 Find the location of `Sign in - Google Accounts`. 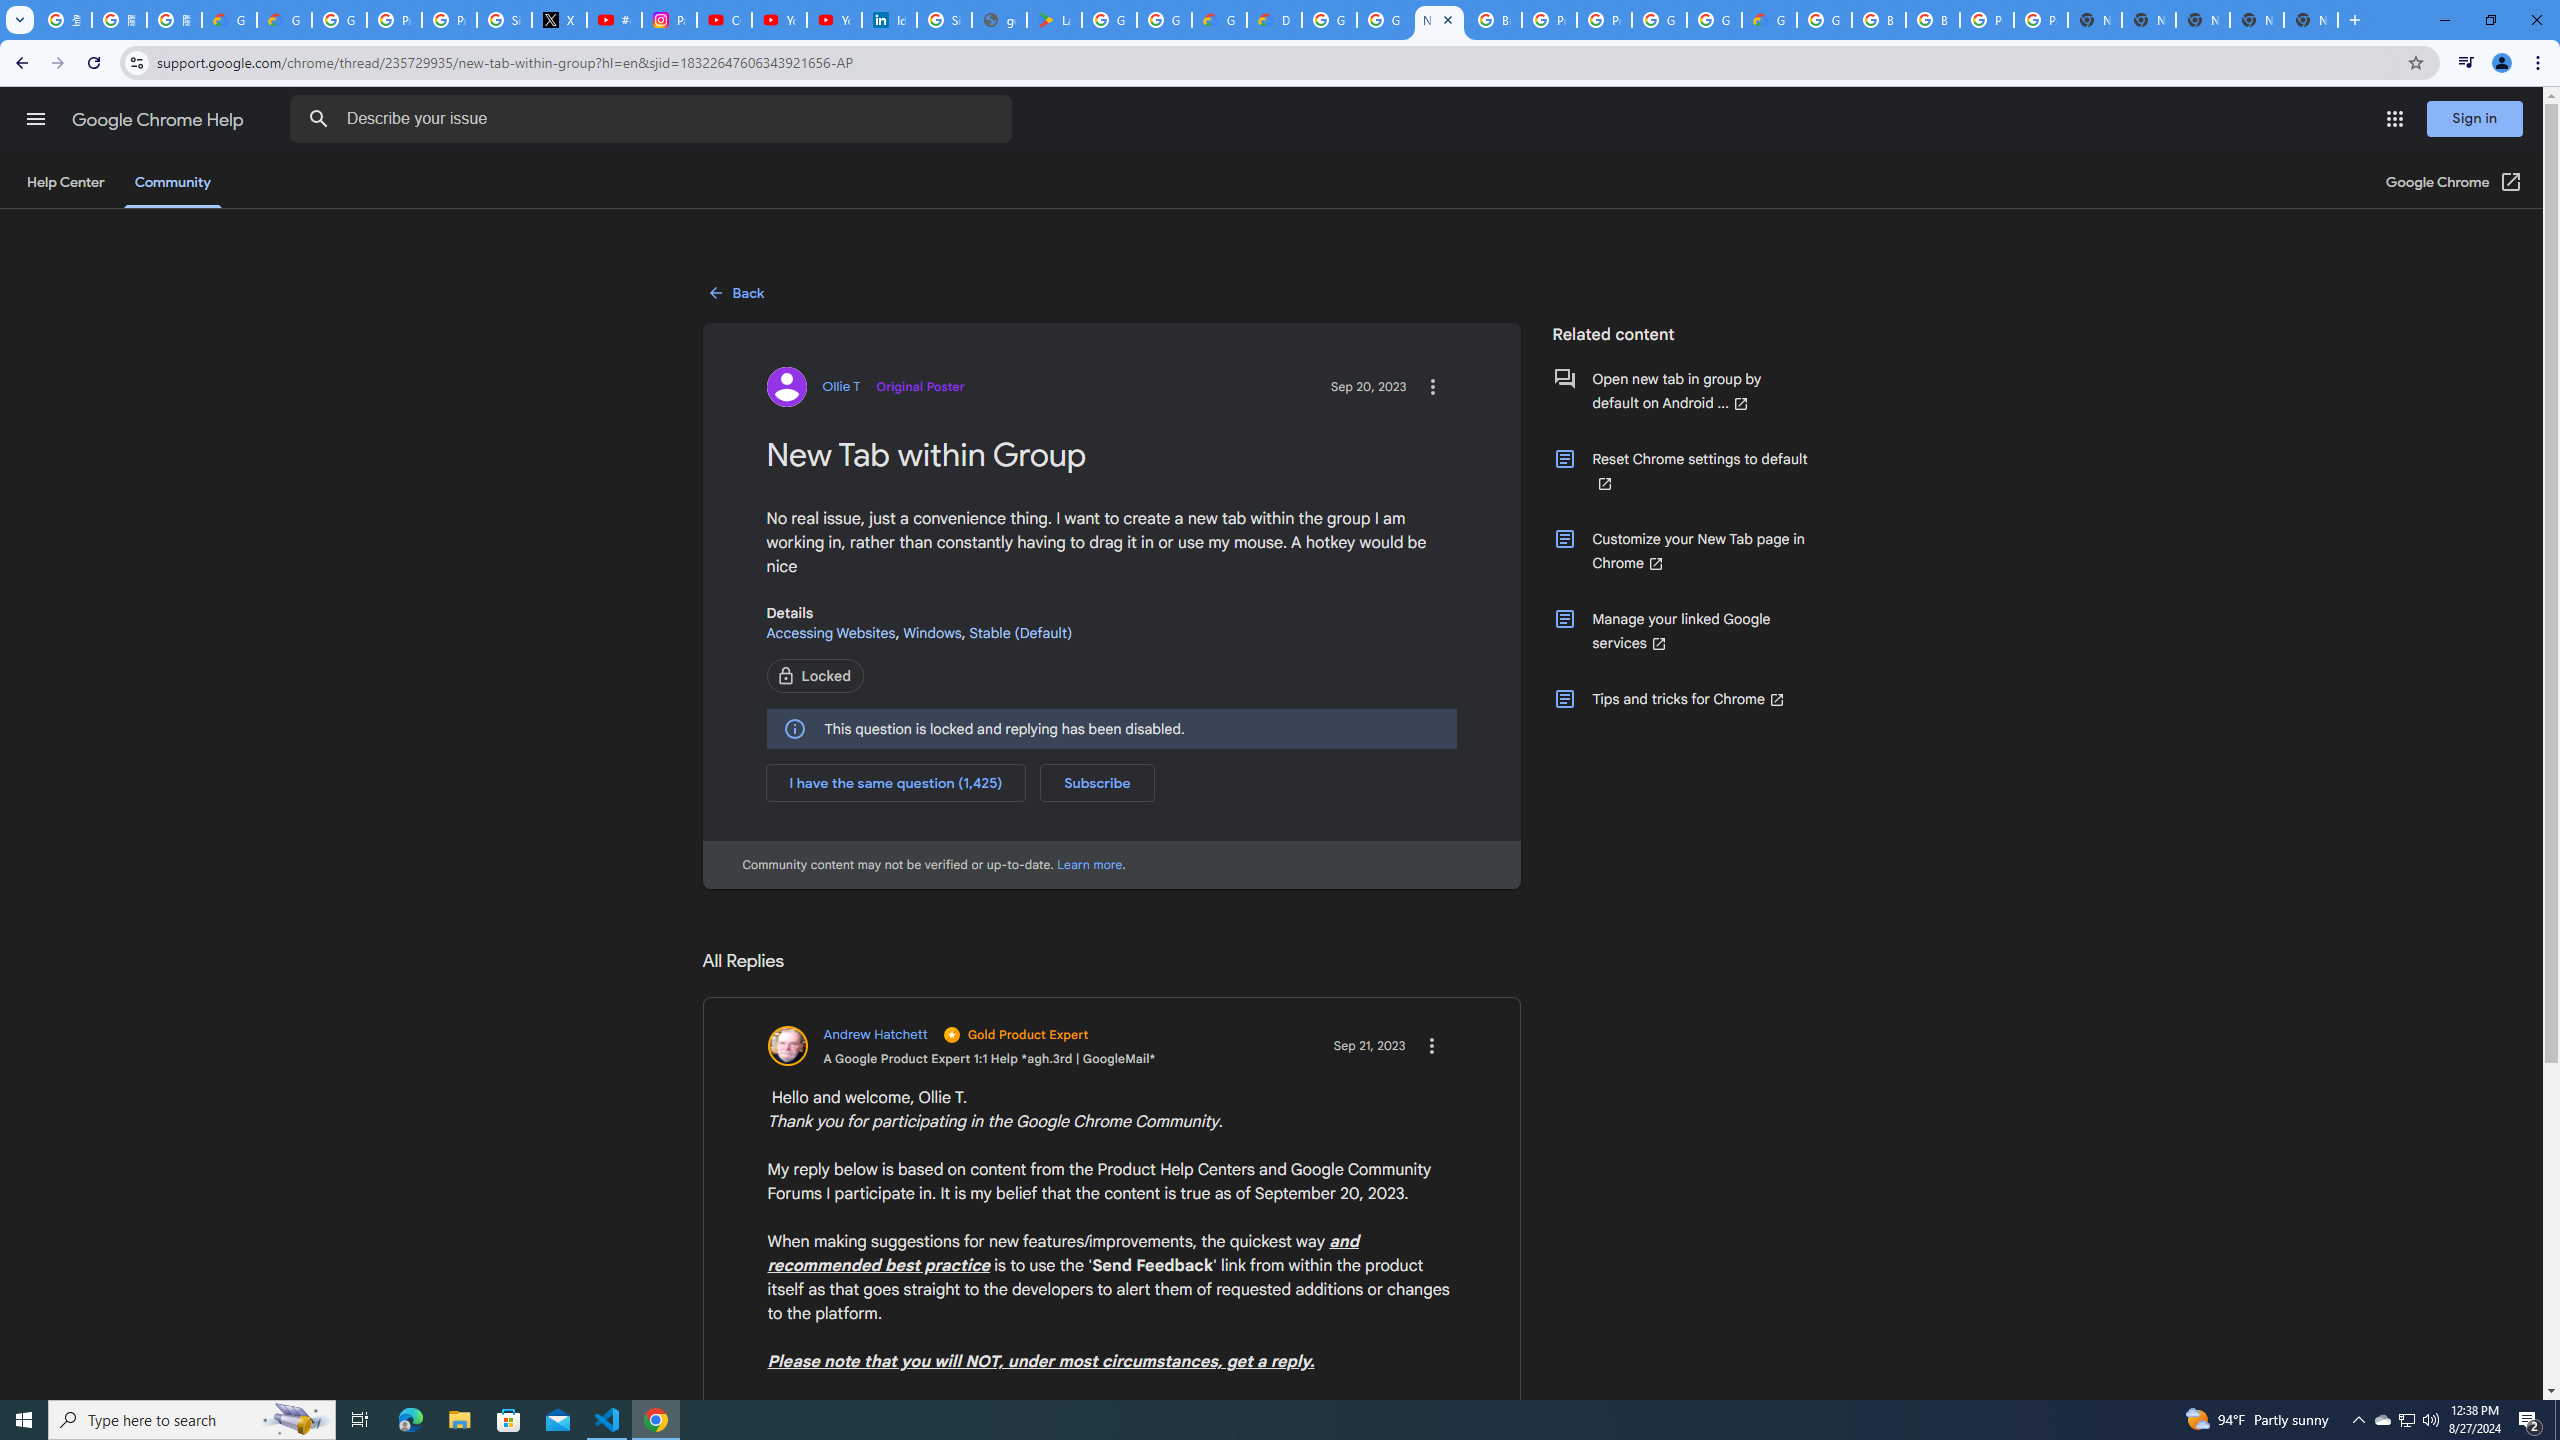

Sign in - Google Accounts is located at coordinates (944, 20).